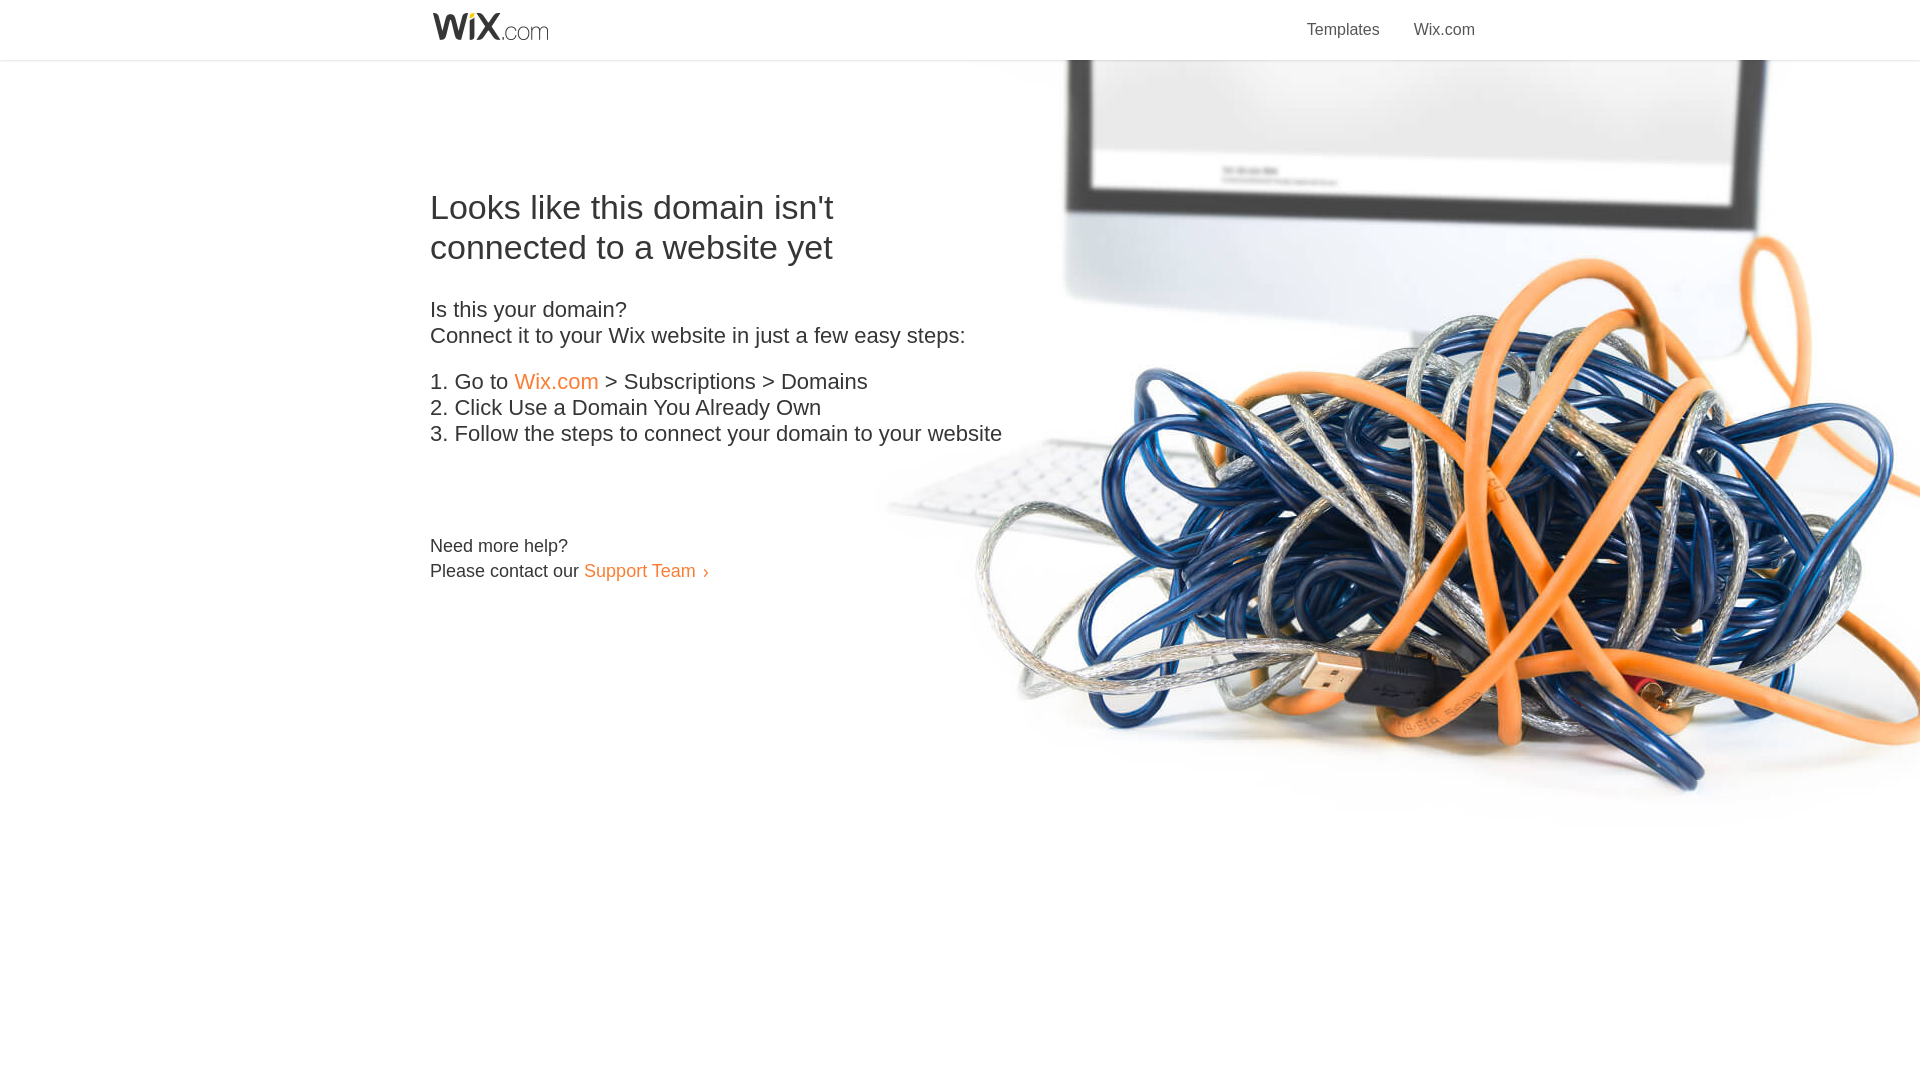 This screenshot has height=1080, width=1920. Describe the element at coordinates (1444, 18) in the screenshot. I see `Wix.com` at that location.